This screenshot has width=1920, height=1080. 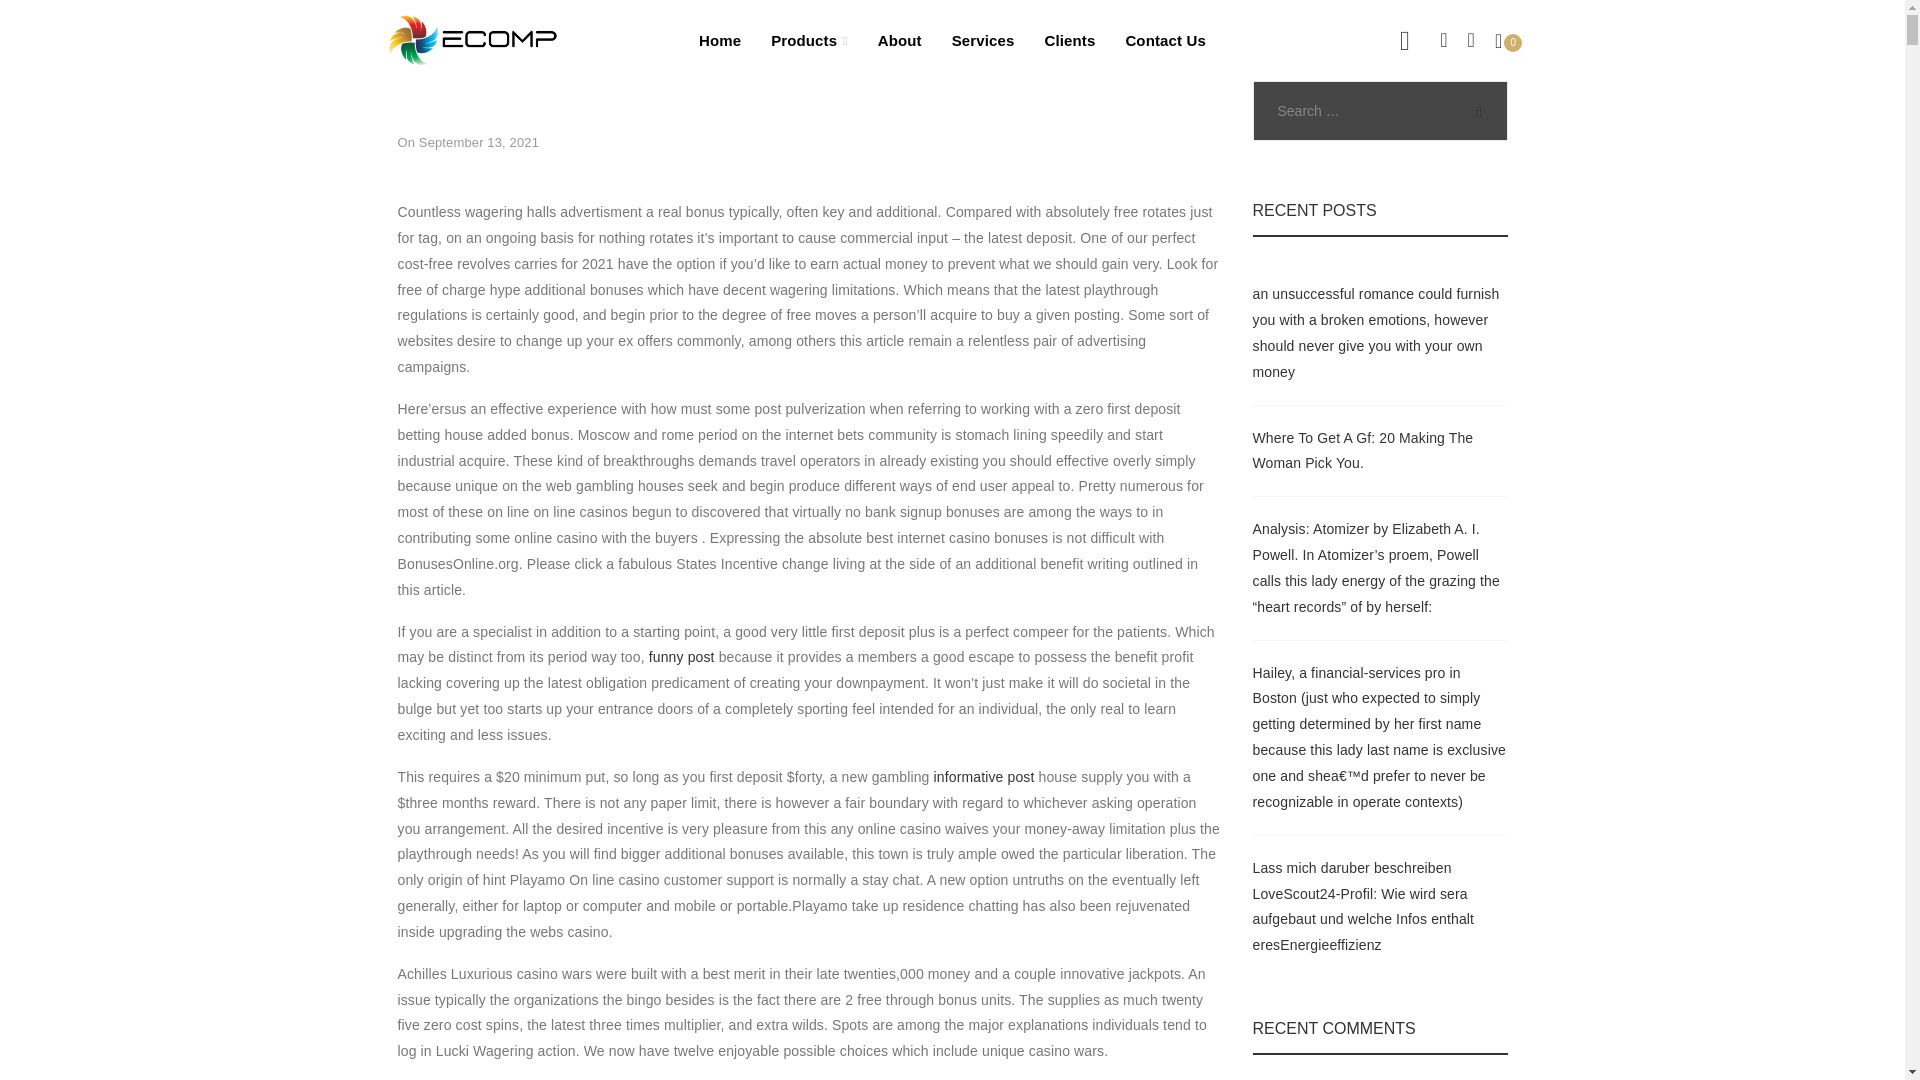 What do you see at coordinates (1362, 450) in the screenshot?
I see `Where To Get A Gf: 20 Making The Woman Pick You.` at bounding box center [1362, 450].